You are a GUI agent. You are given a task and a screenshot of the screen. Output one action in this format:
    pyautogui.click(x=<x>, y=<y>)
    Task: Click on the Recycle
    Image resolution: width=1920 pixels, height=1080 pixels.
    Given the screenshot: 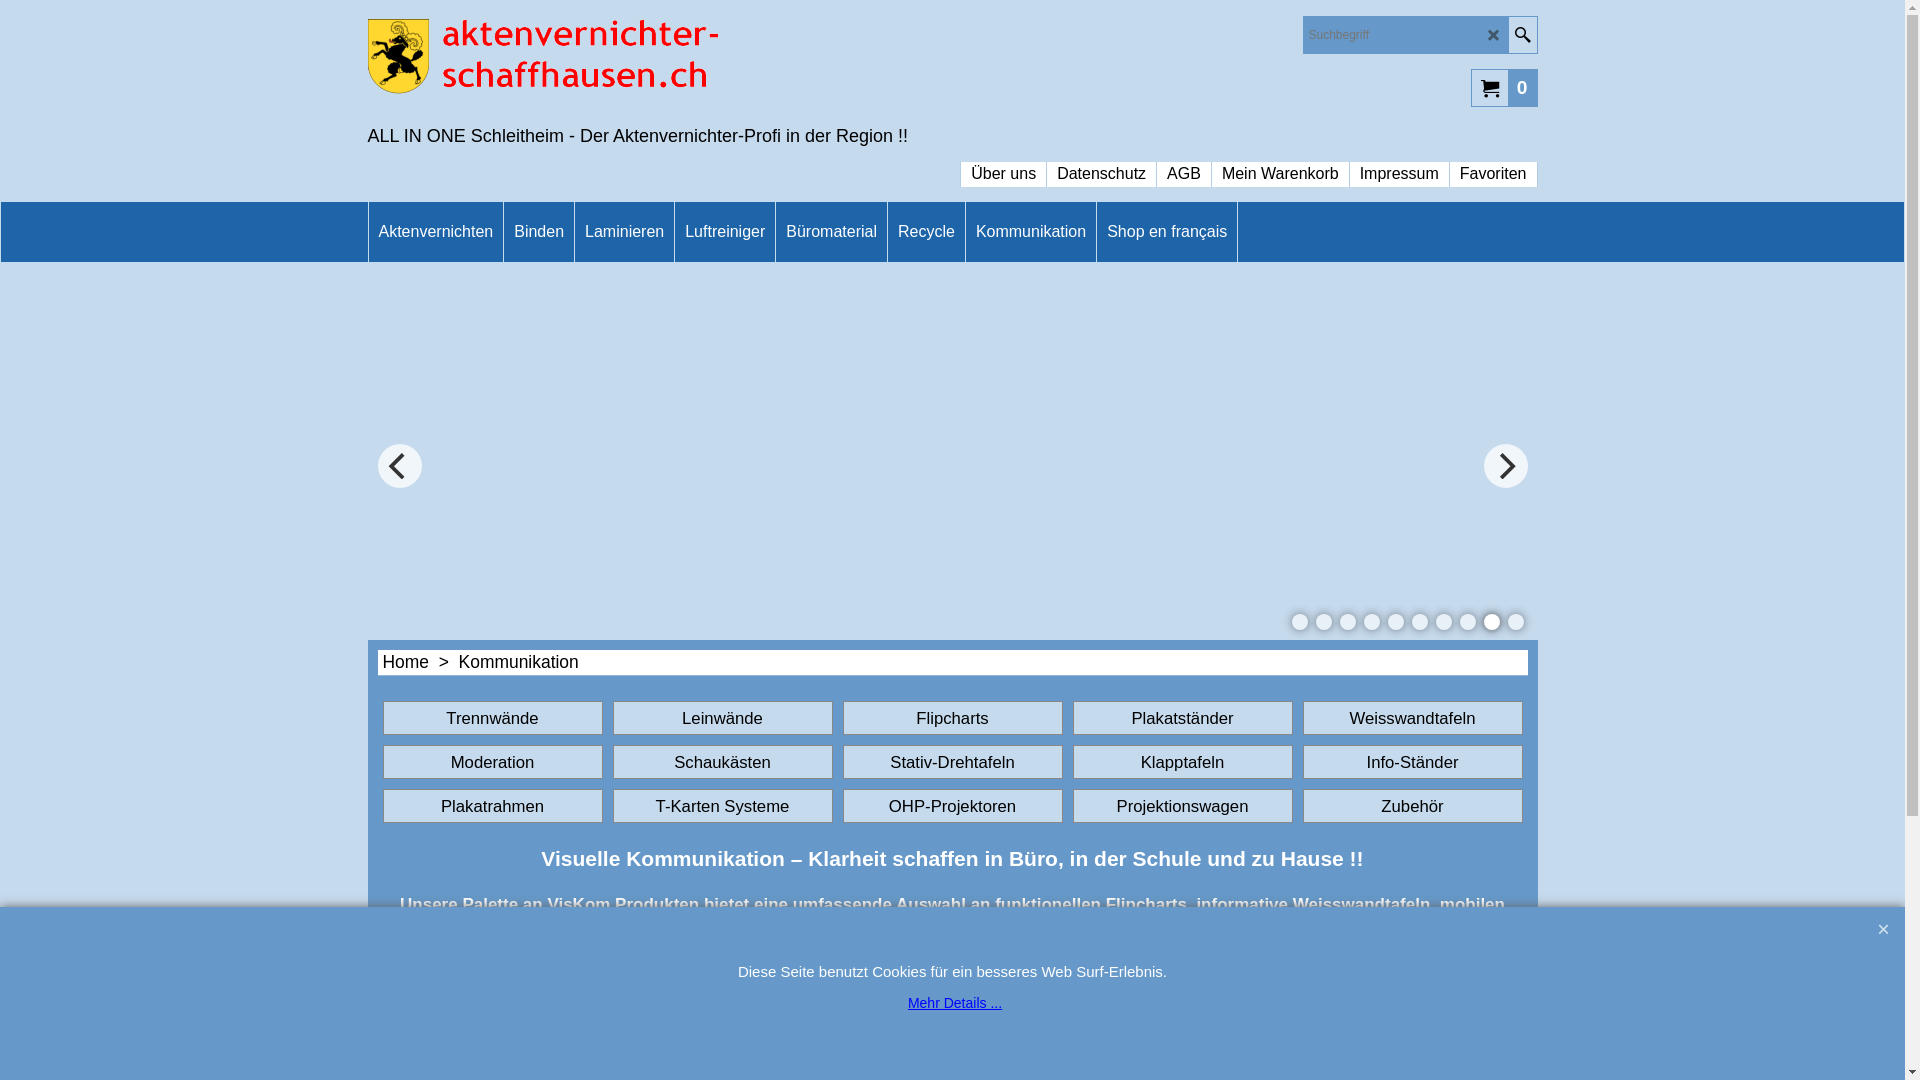 What is the action you would take?
    pyautogui.click(x=926, y=232)
    